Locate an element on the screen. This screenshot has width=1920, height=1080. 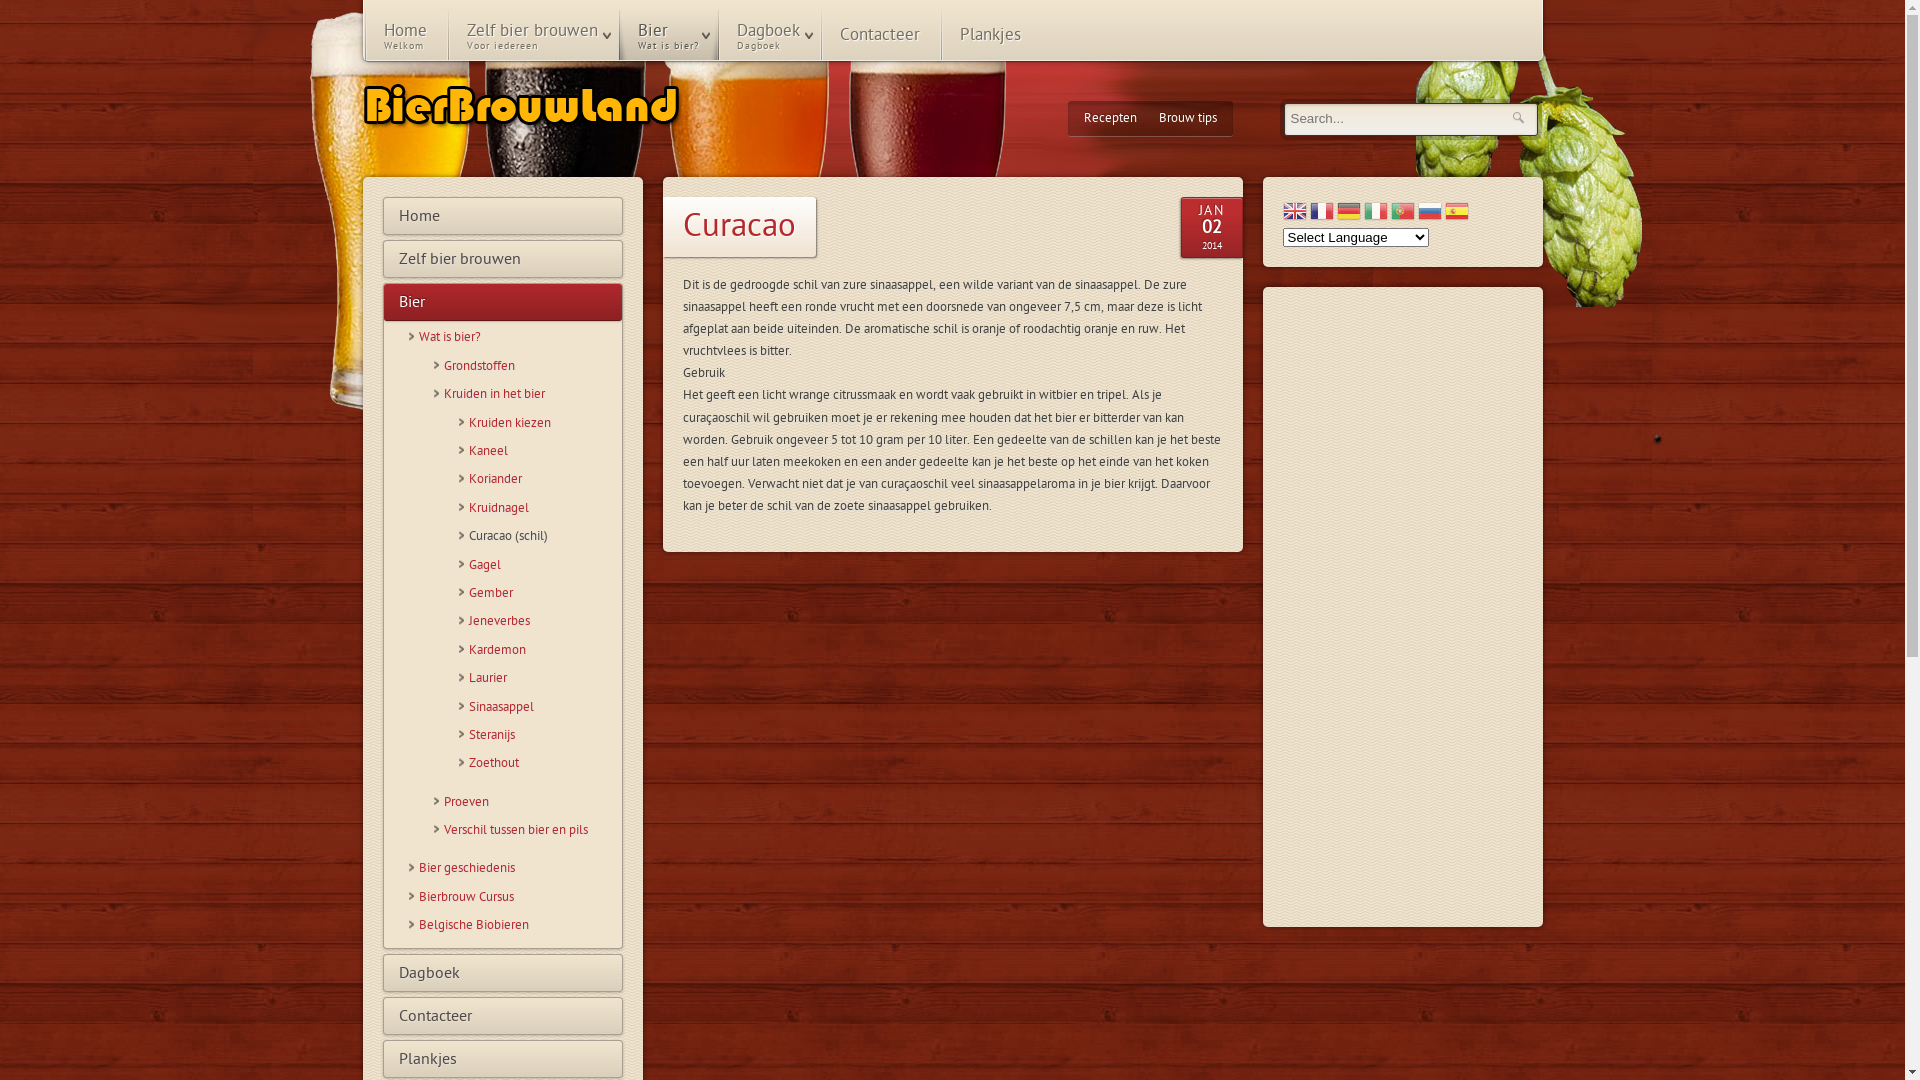
Zoethout is located at coordinates (540, 764).